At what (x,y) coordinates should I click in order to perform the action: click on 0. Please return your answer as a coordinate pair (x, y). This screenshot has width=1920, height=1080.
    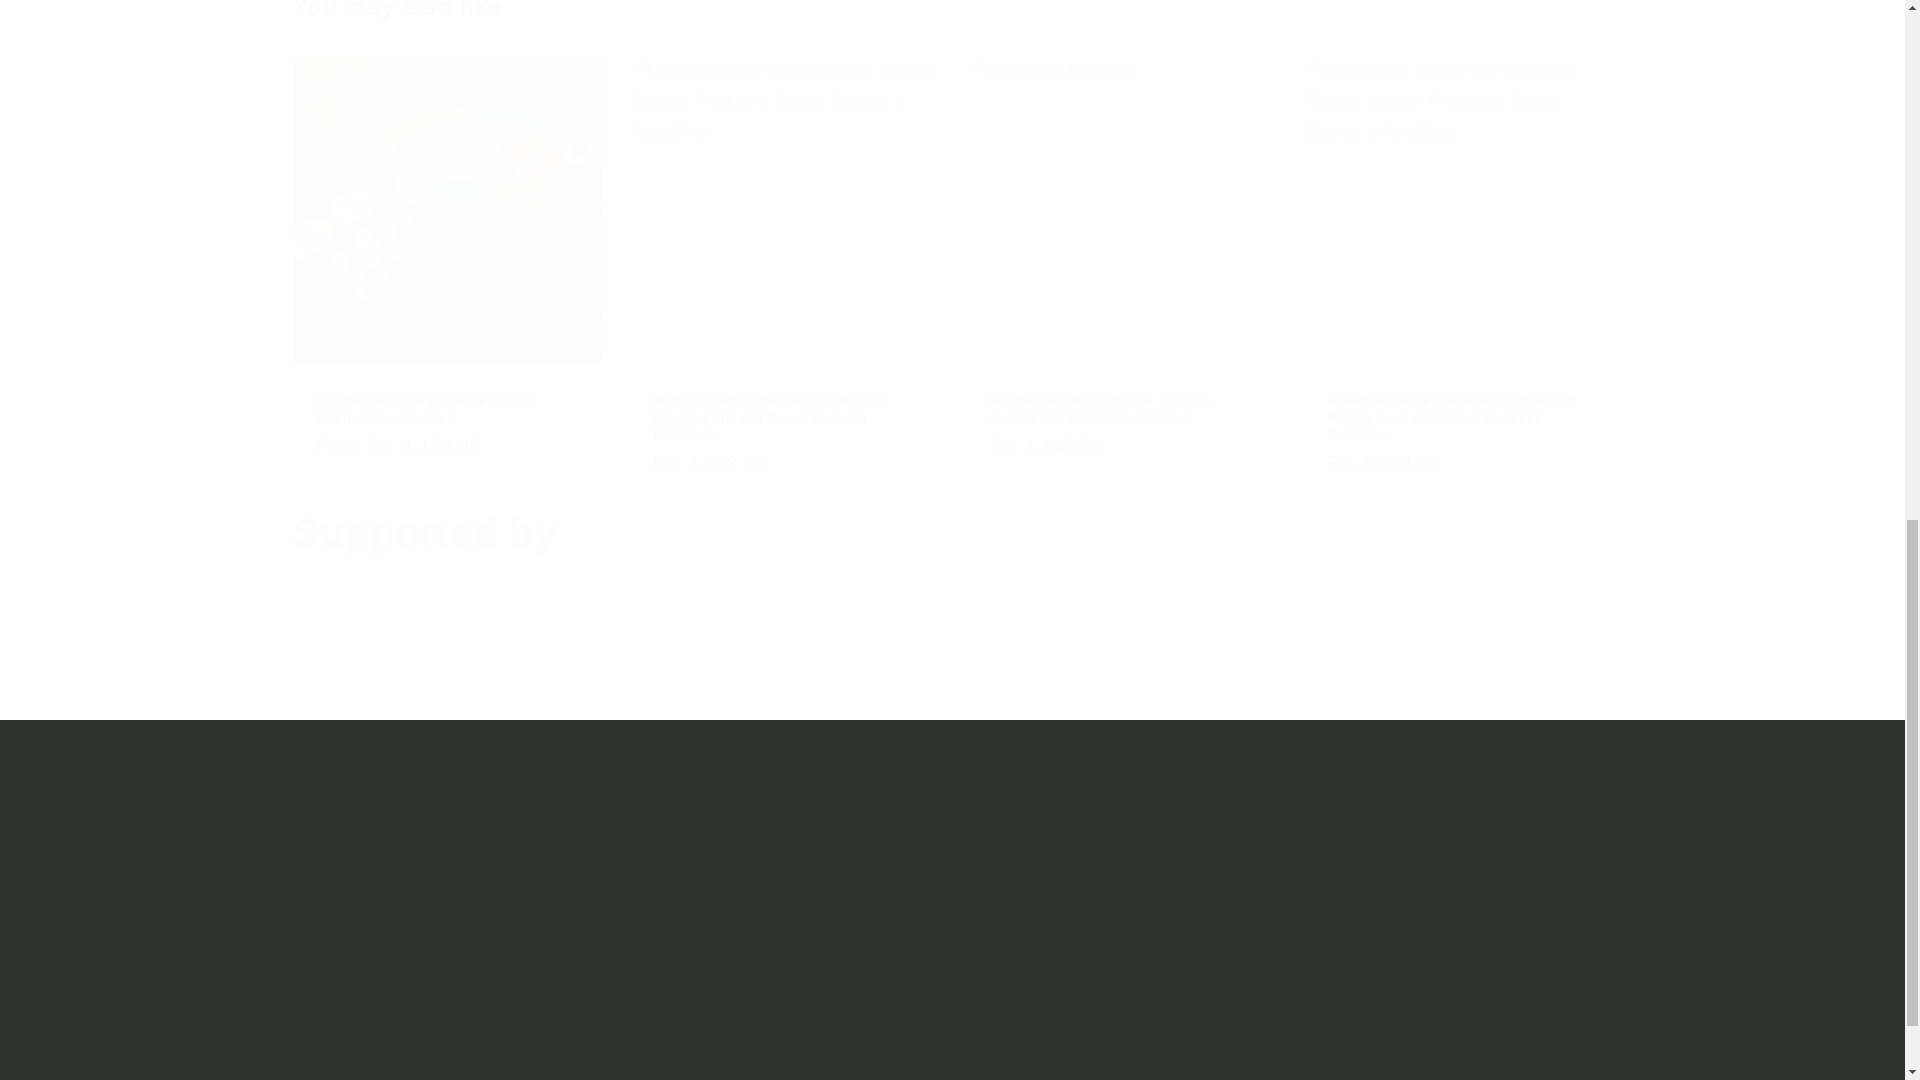
    Looking at the image, I should click on (1289, 688).